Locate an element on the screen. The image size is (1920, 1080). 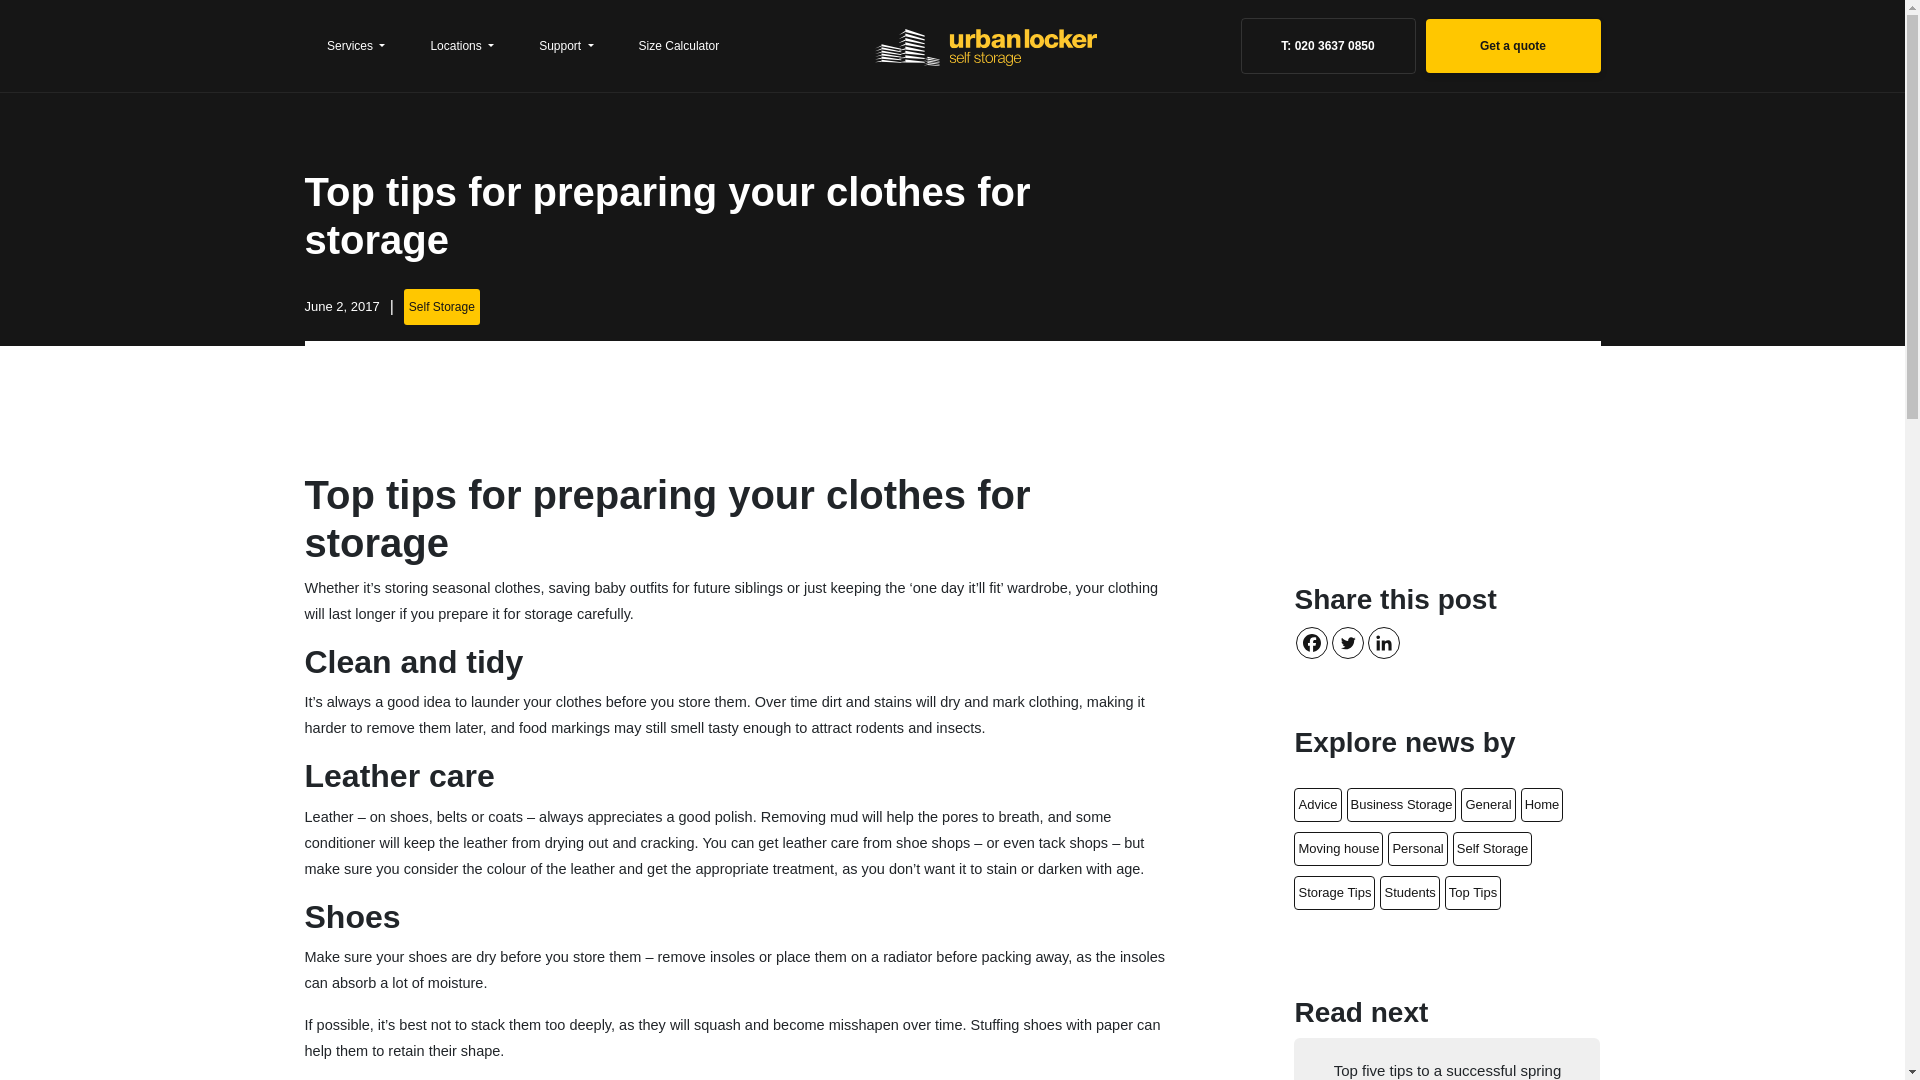
Top five tips to a successful spring clean is located at coordinates (1446, 1058).